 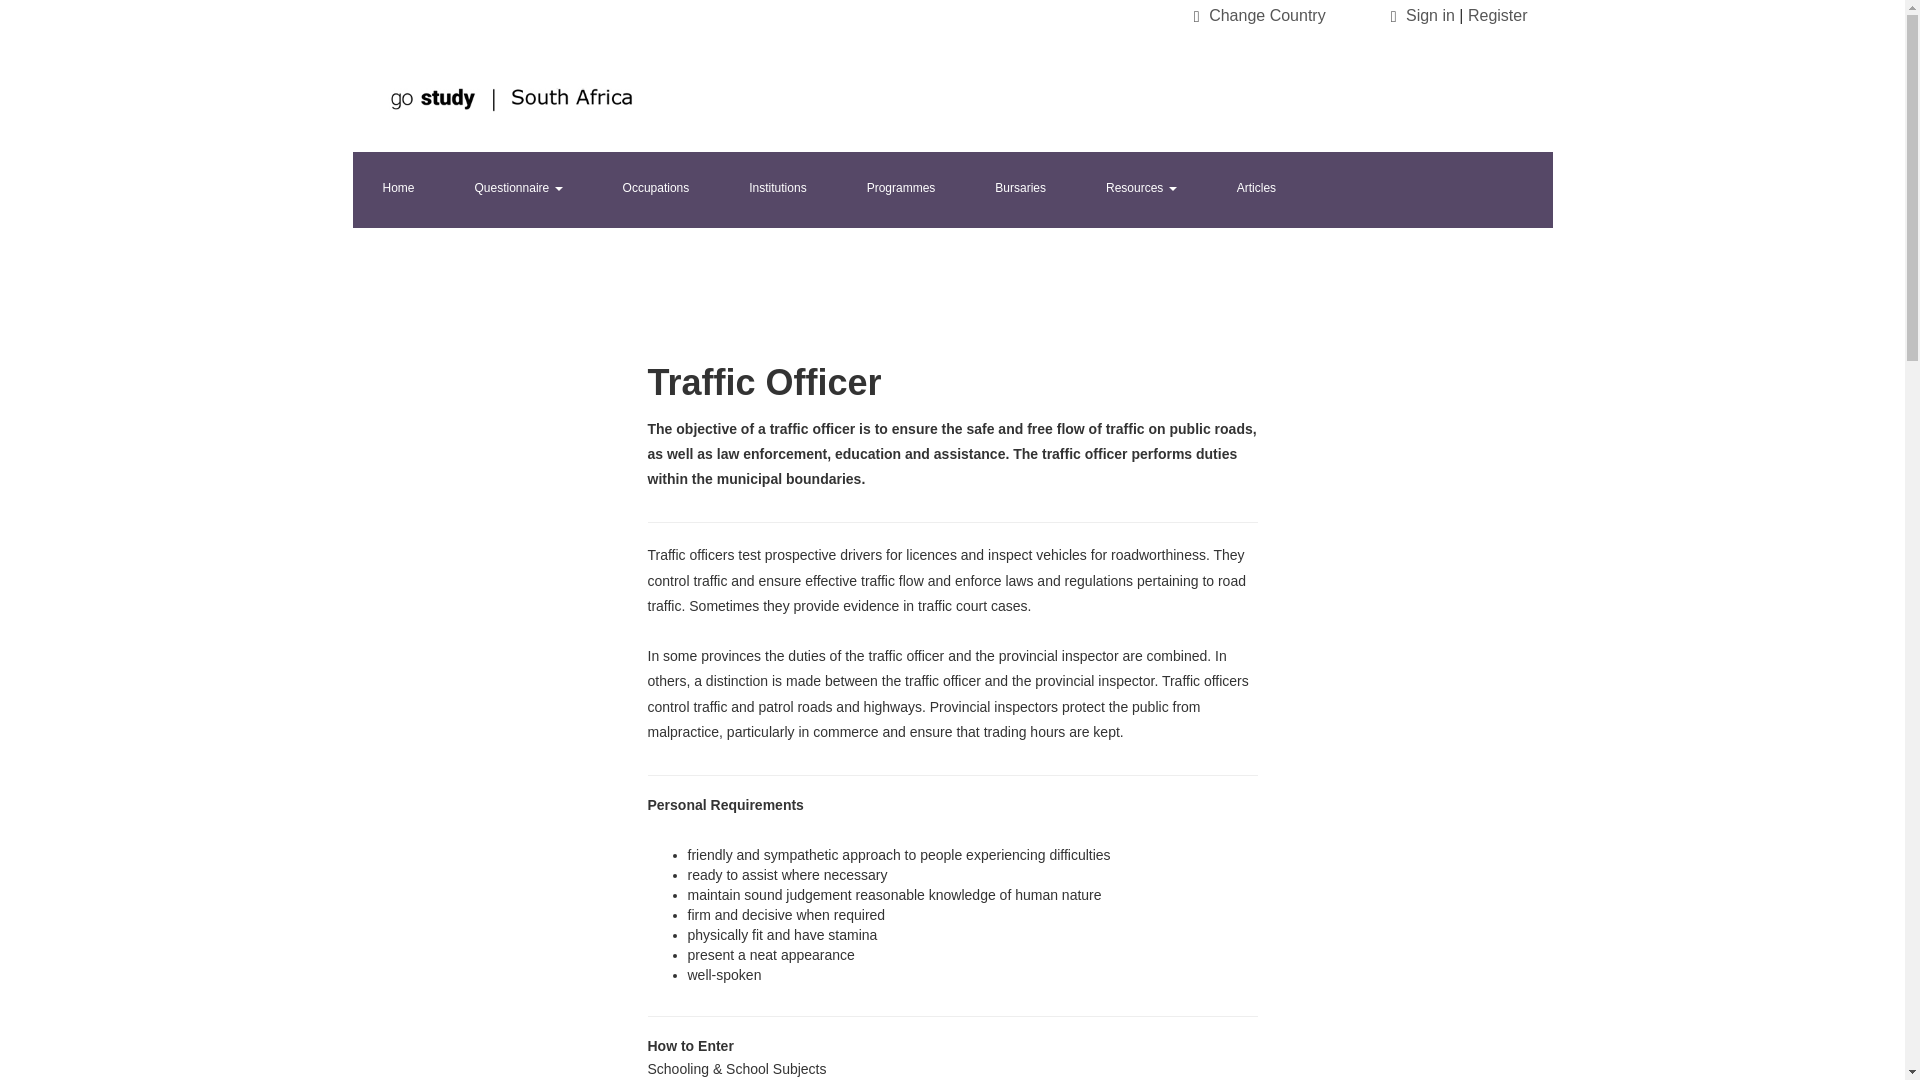 What do you see at coordinates (656, 190) in the screenshot?
I see `Occupations` at bounding box center [656, 190].